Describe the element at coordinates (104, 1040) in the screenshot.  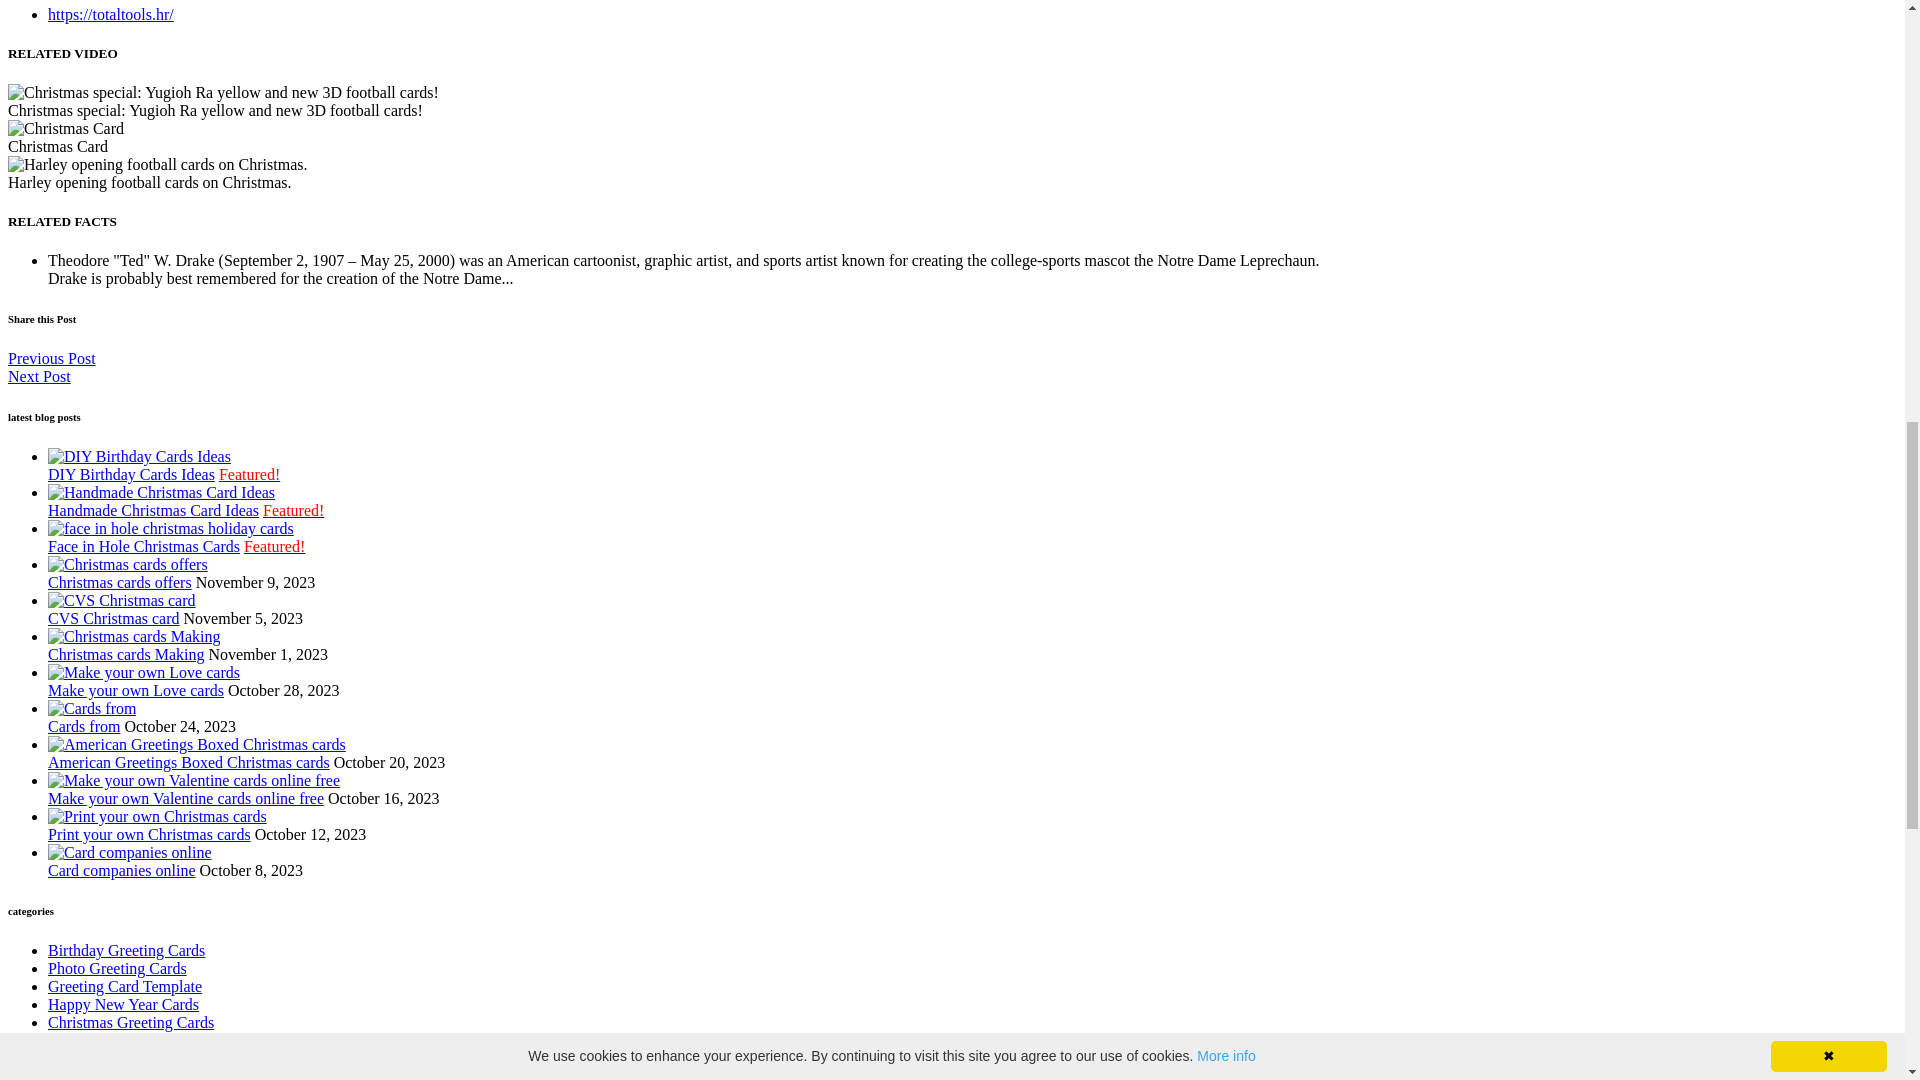
I see `View all posts filed under Thank You Cards` at that location.